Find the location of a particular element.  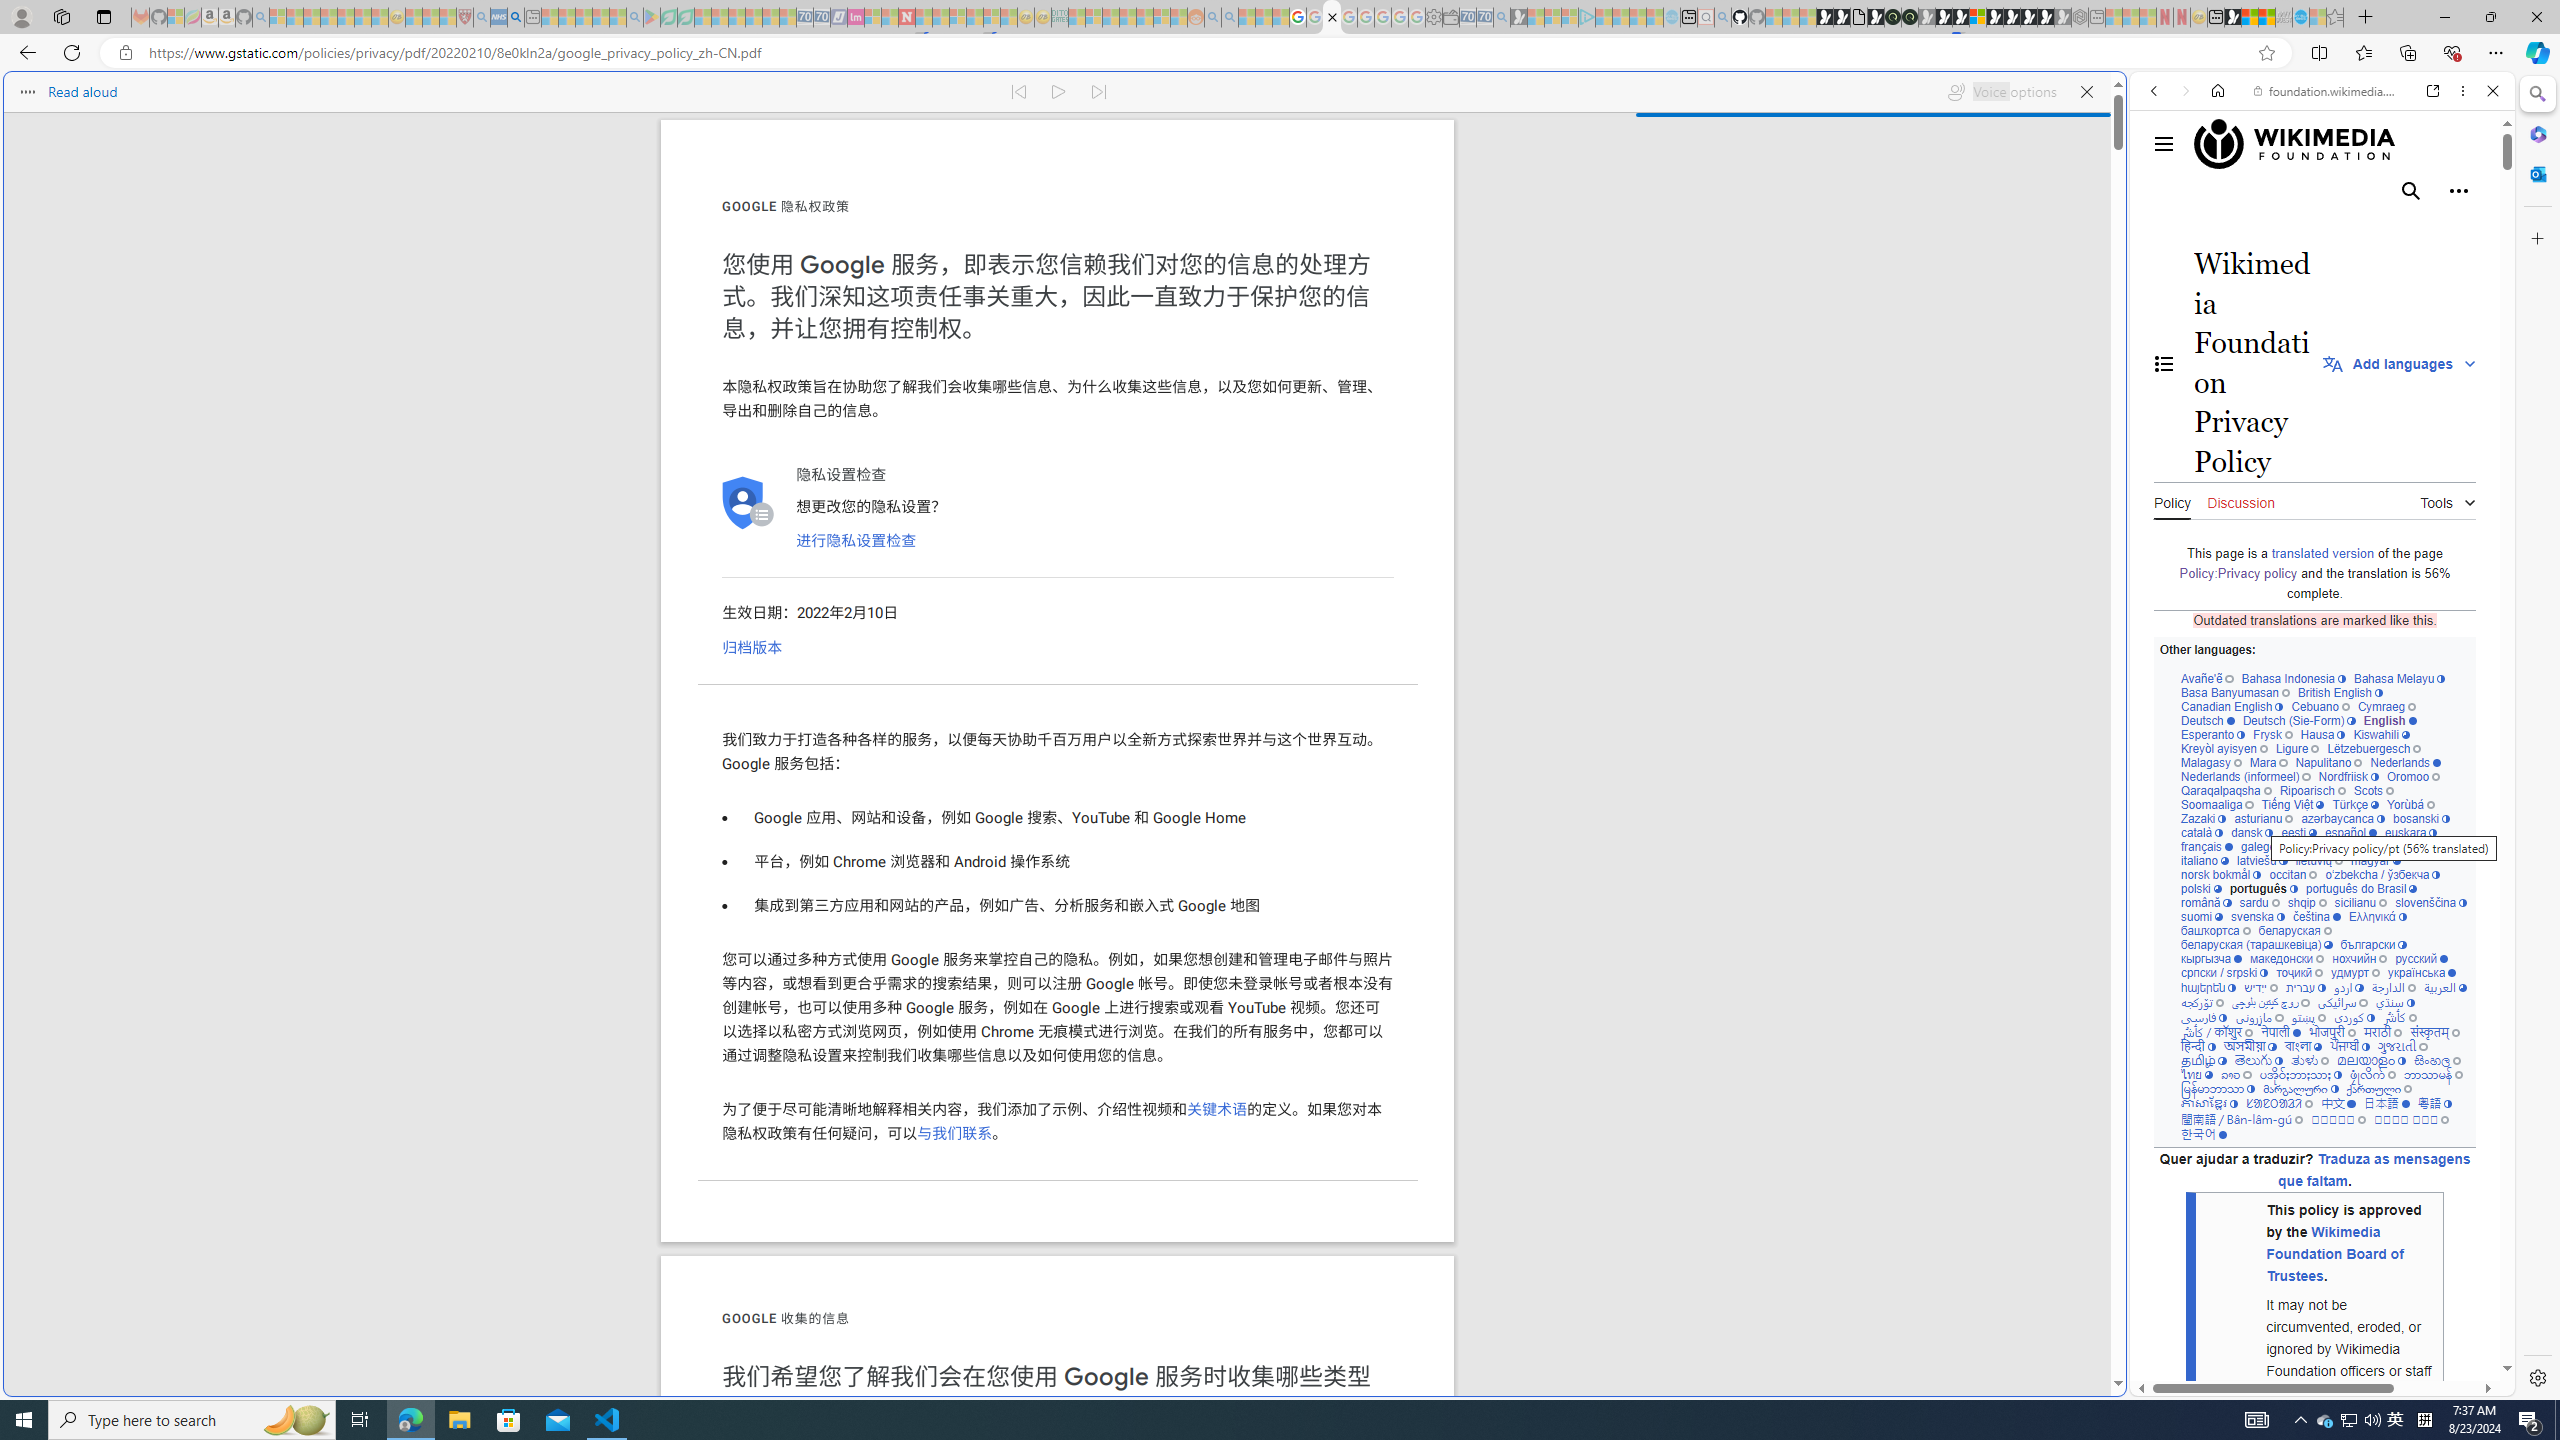

The Weather Channel - MSN - Sleeping is located at coordinates (312, 17).